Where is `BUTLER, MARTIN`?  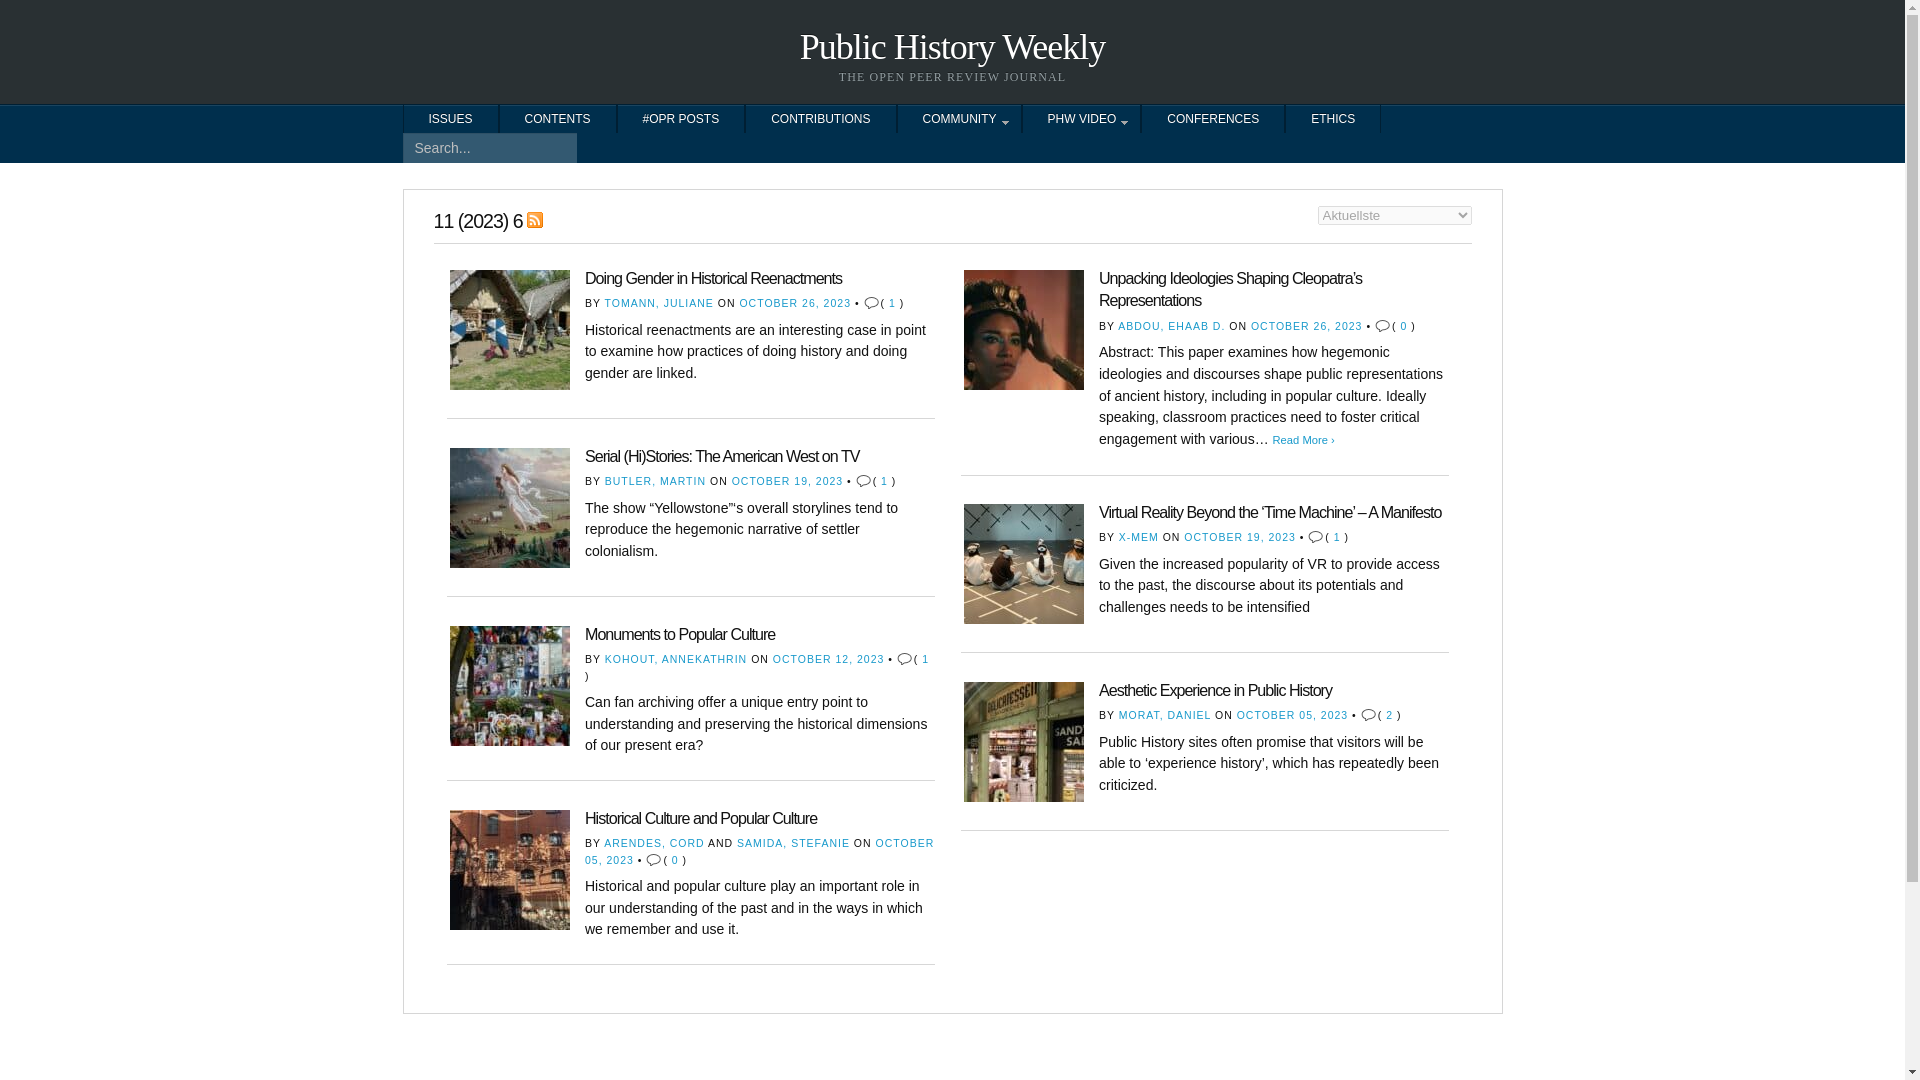 BUTLER, MARTIN is located at coordinates (655, 481).